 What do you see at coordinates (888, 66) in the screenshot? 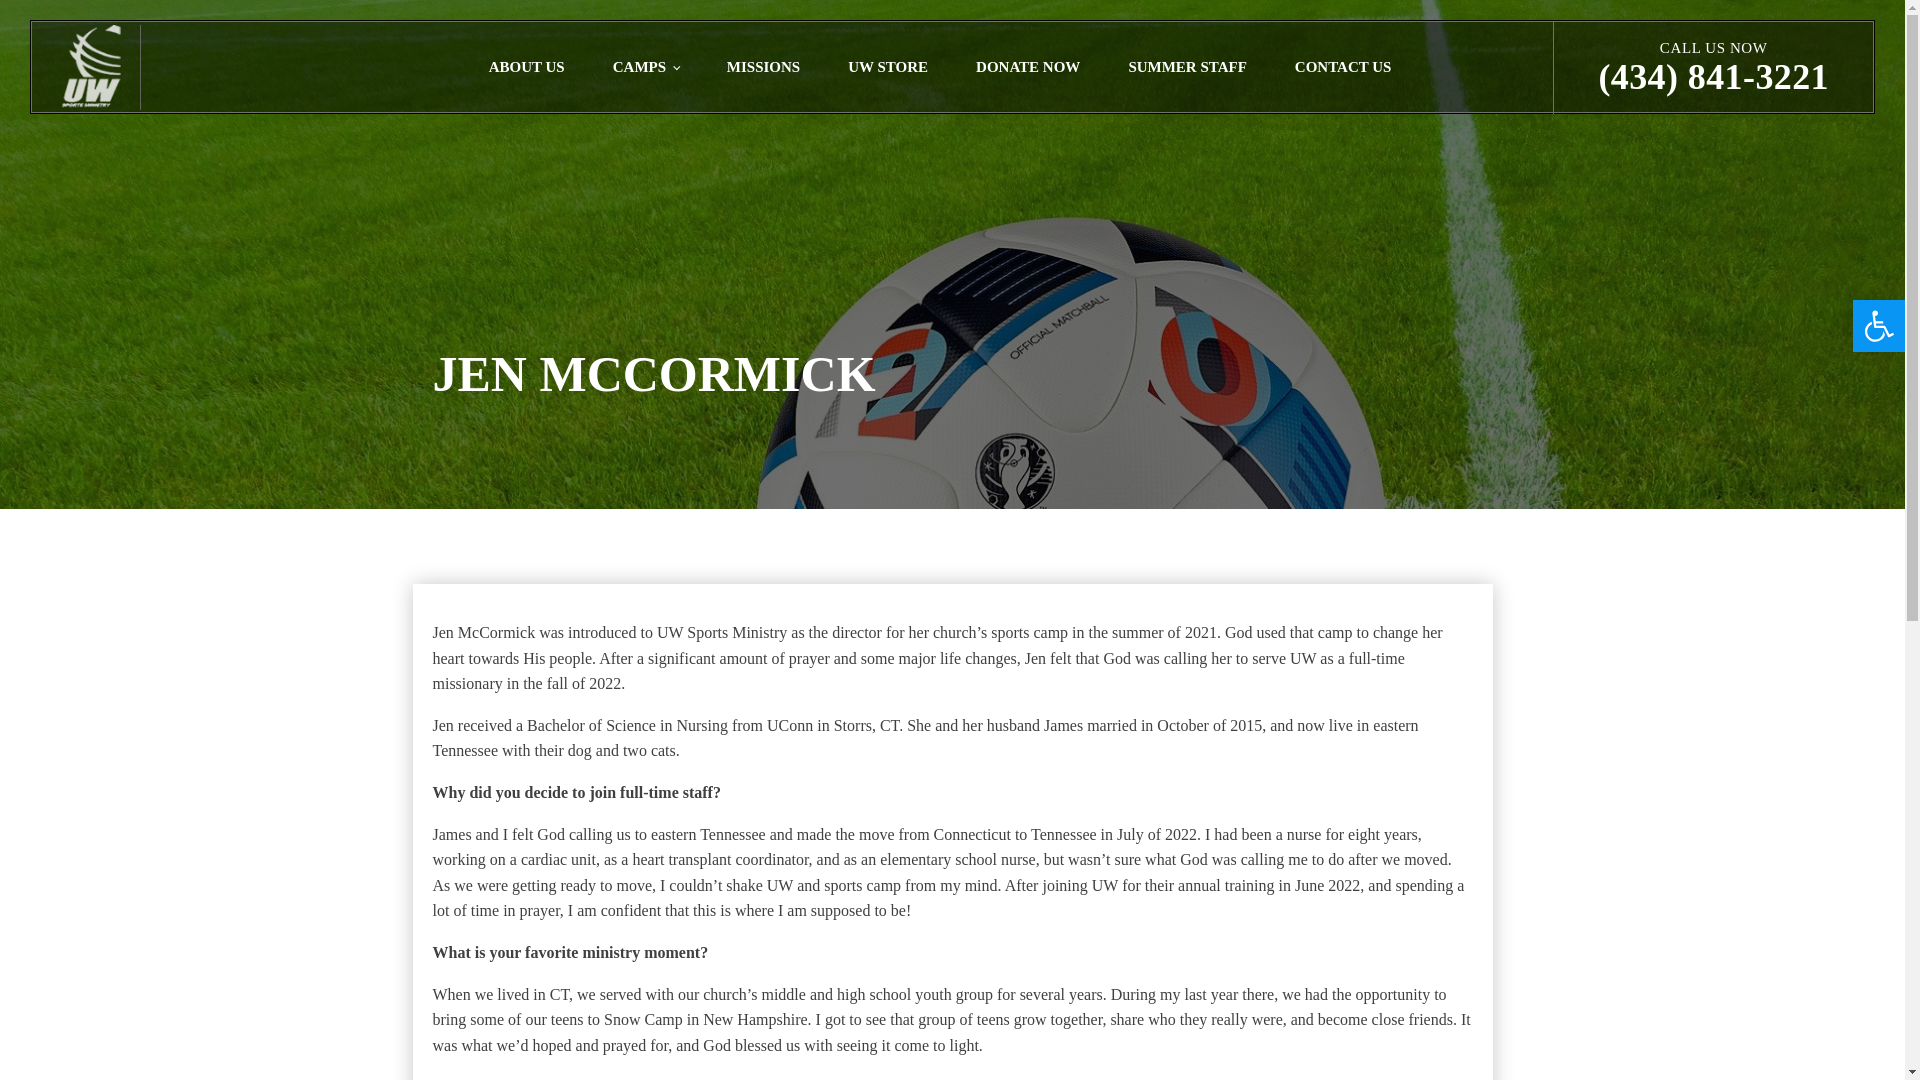
I see `UW STORE` at bounding box center [888, 66].